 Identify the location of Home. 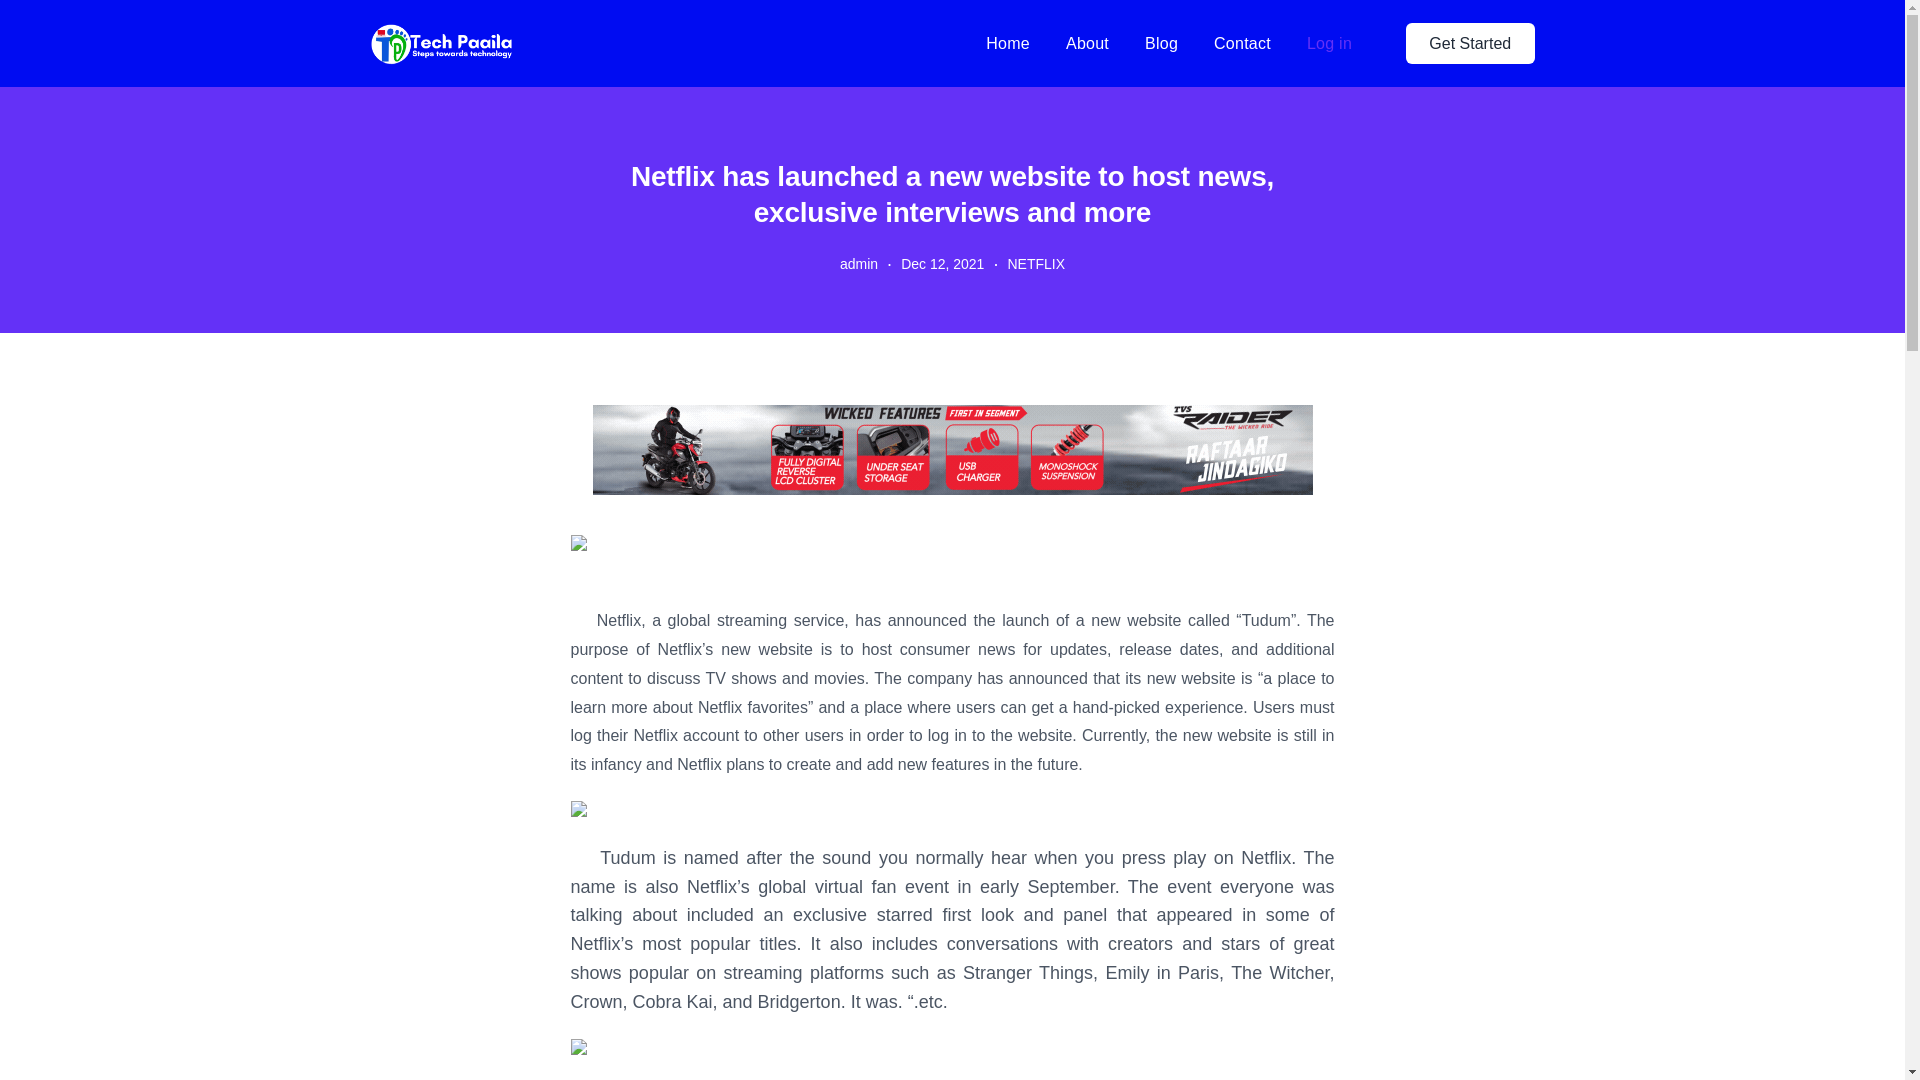
(1008, 44).